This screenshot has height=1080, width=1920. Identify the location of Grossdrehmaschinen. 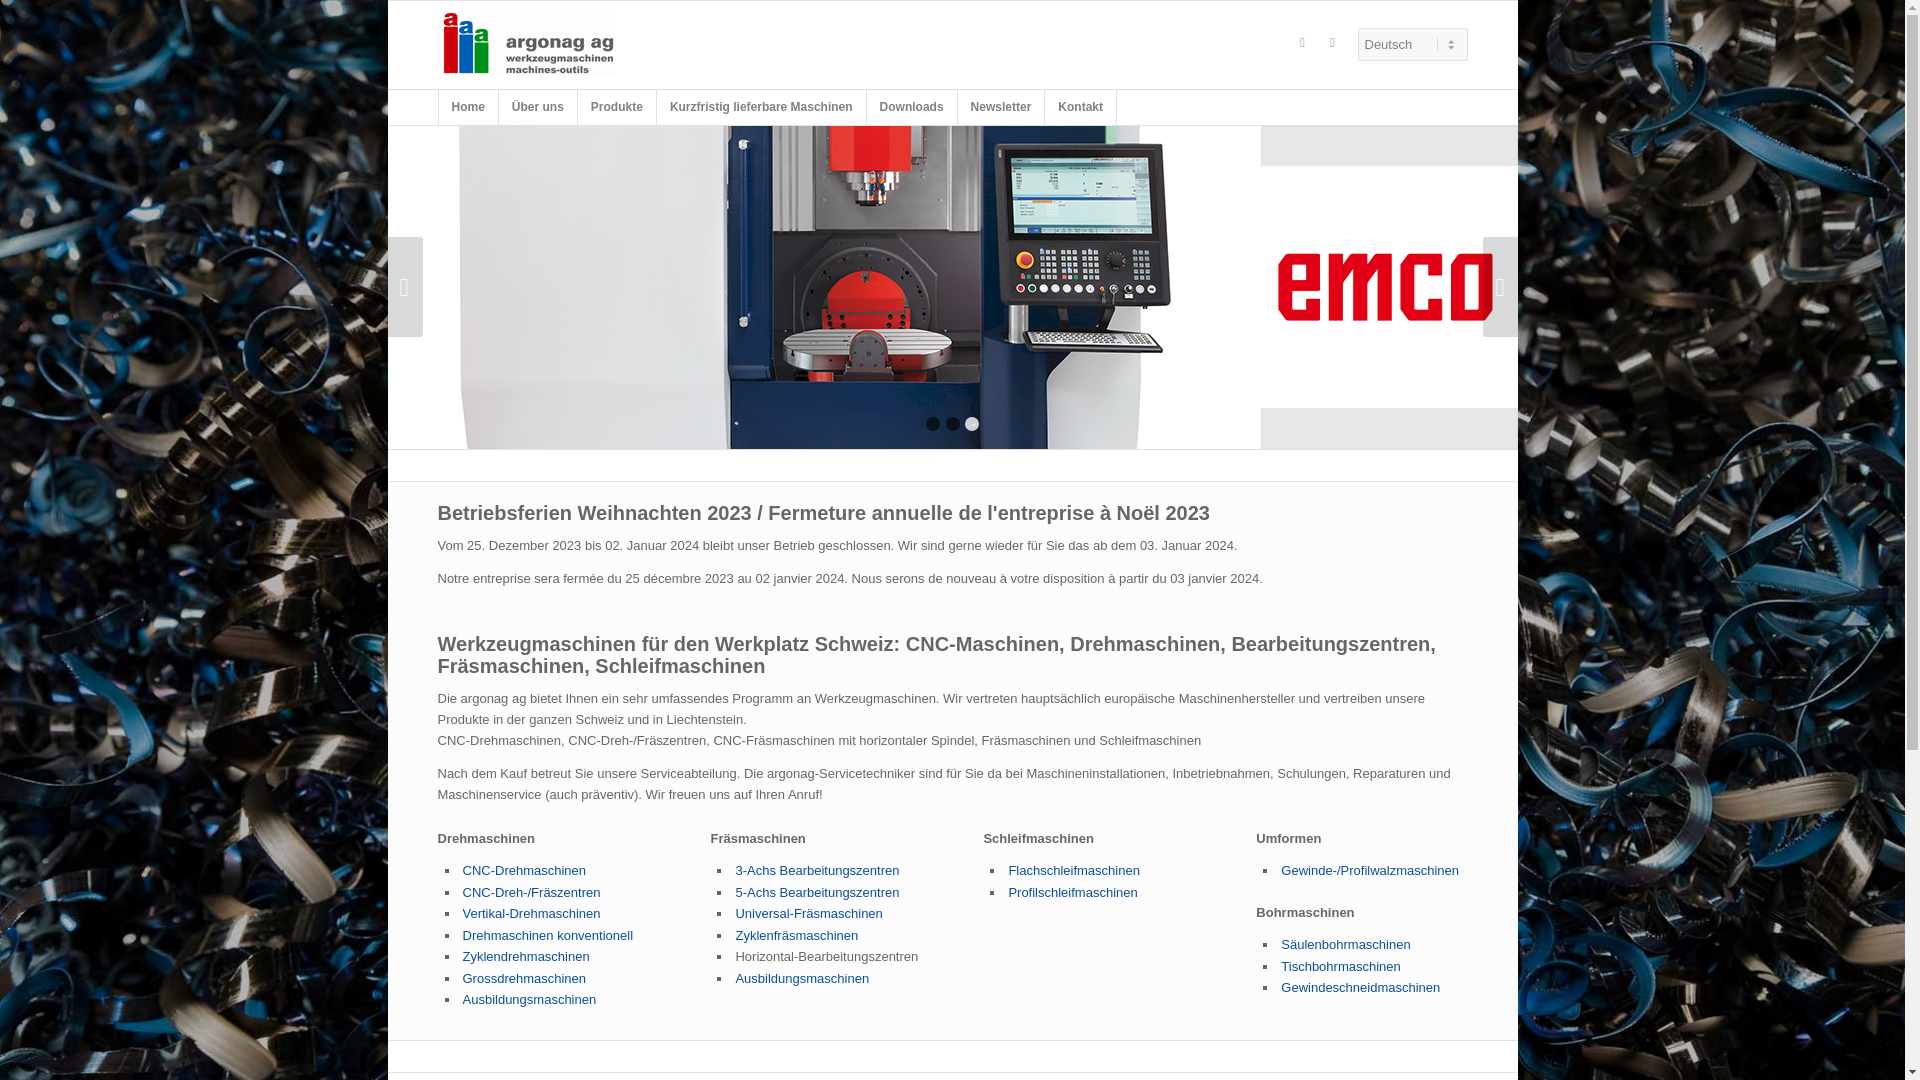
(524, 978).